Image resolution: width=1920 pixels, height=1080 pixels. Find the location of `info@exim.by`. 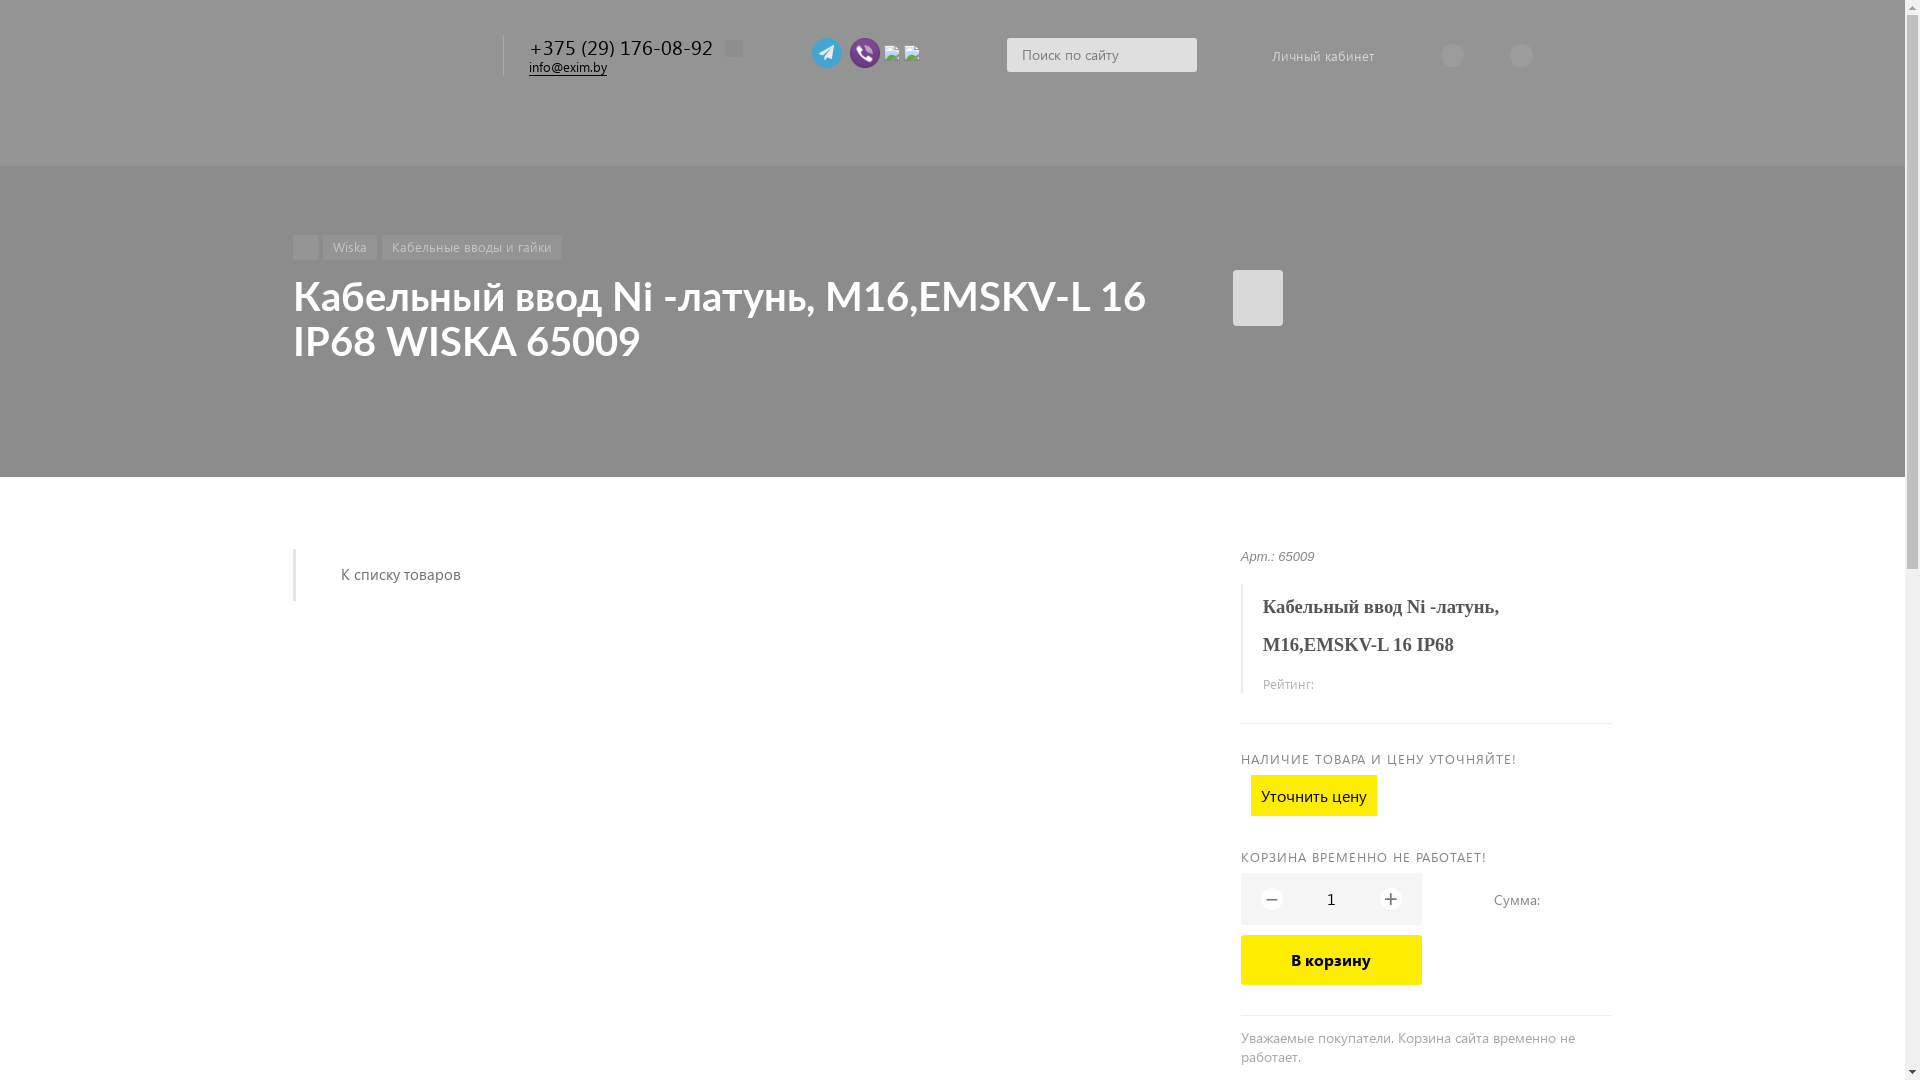

info@exim.by is located at coordinates (567, 67).